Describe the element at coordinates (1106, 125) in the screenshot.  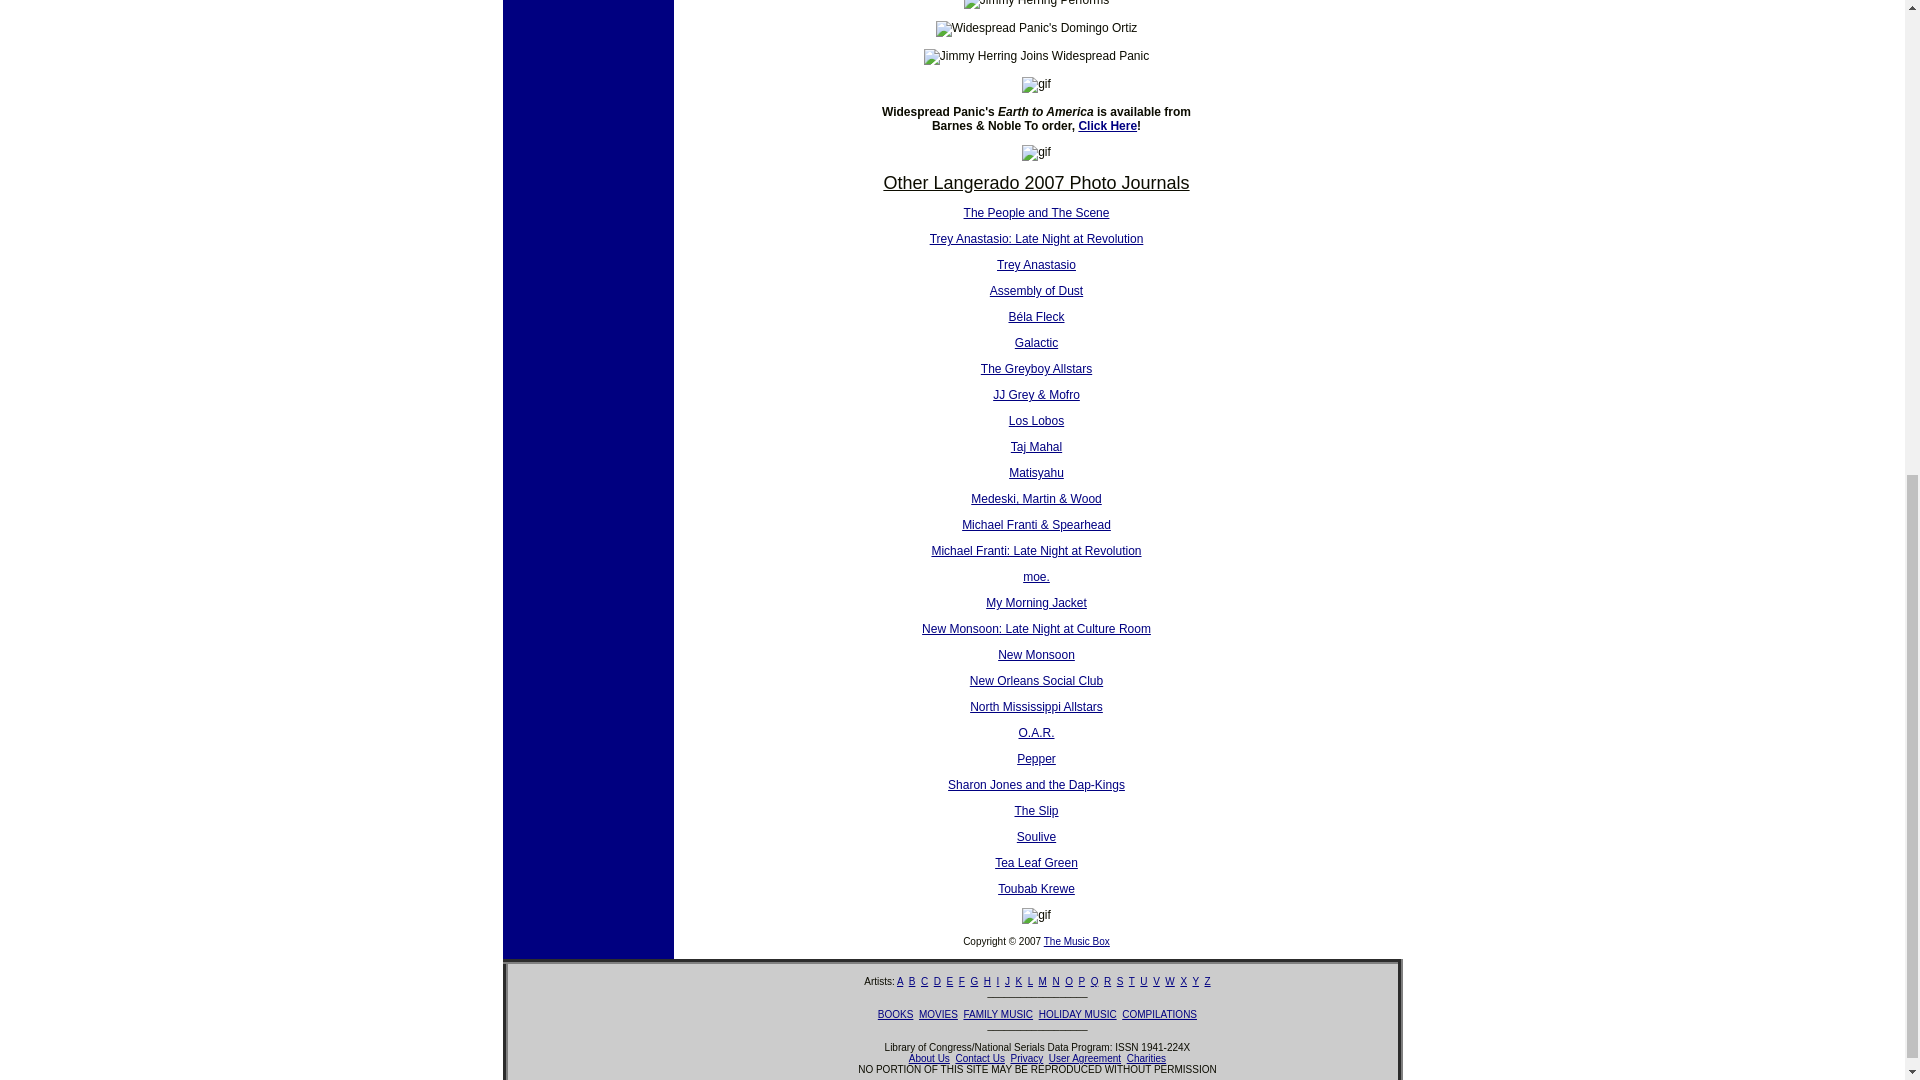
I see `Click Here` at that location.